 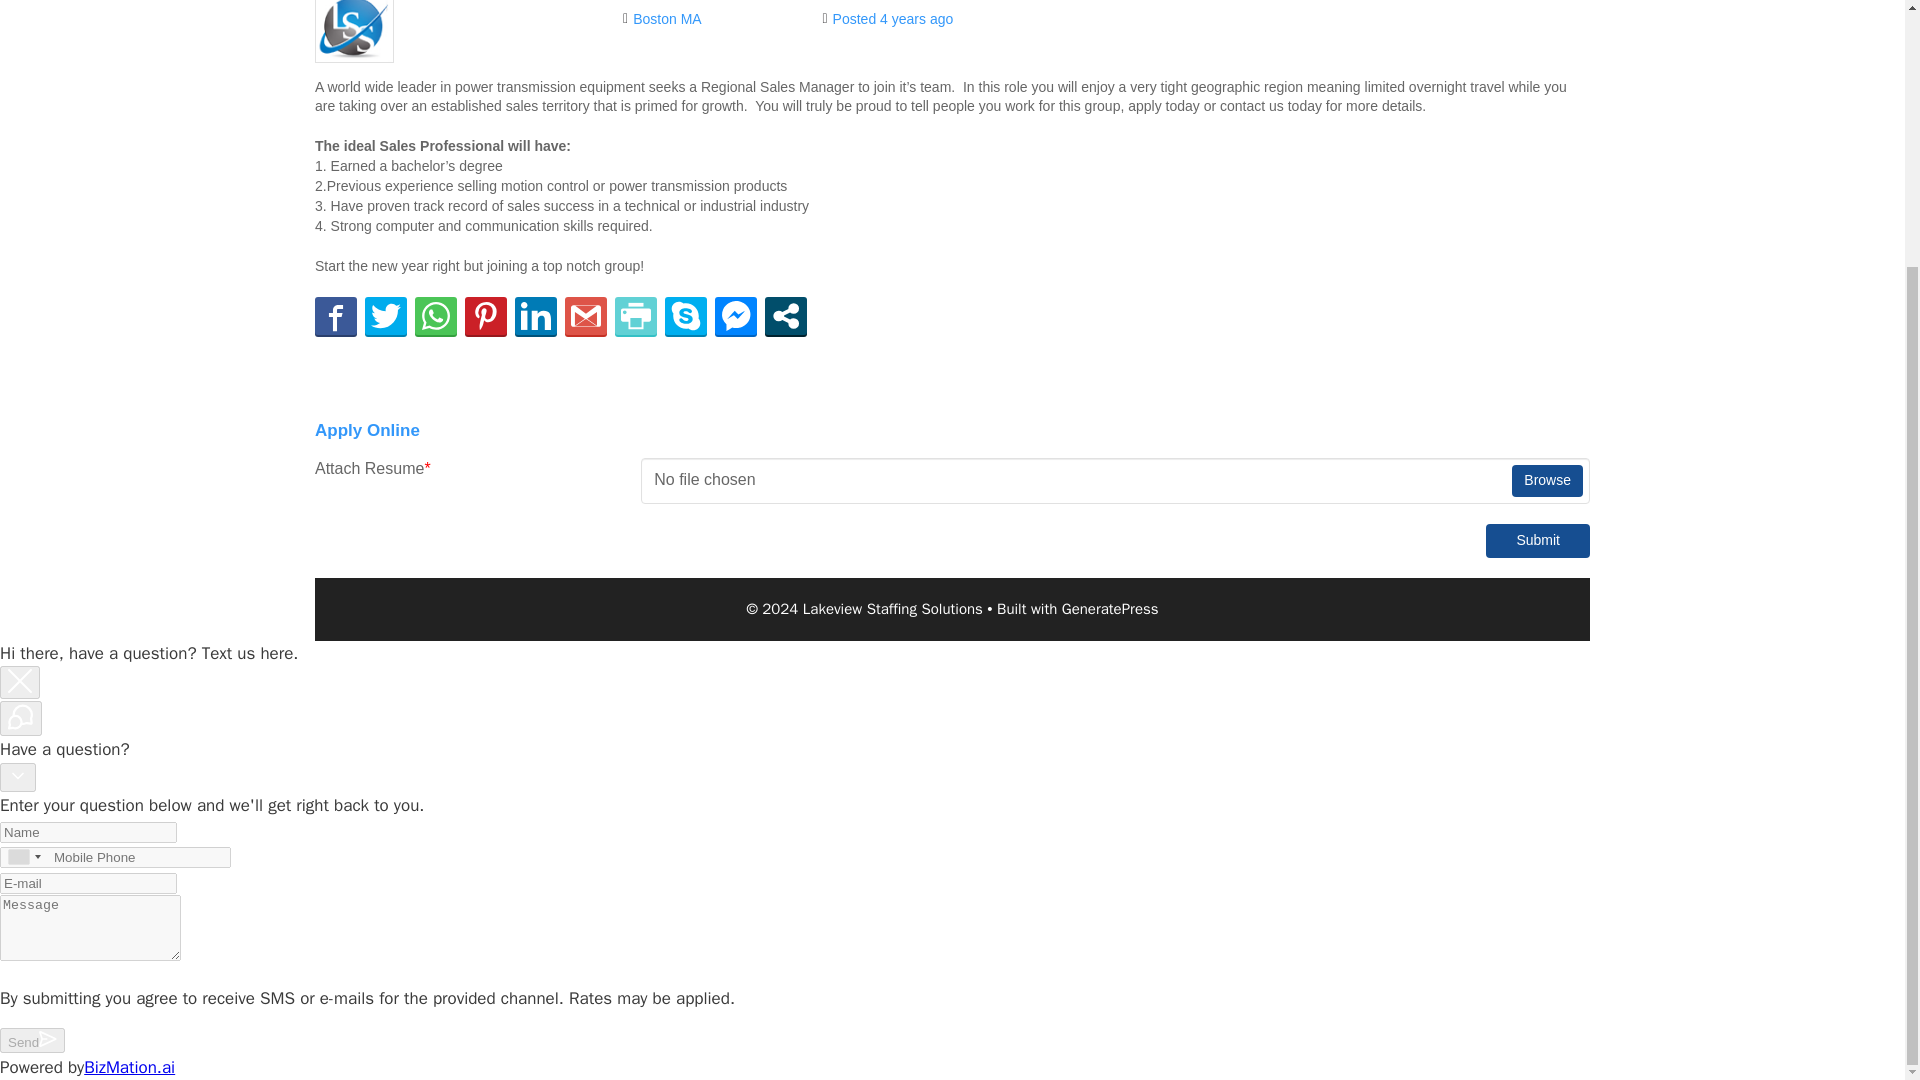 I want to click on Share on Pinterest, so click(x=485, y=316).